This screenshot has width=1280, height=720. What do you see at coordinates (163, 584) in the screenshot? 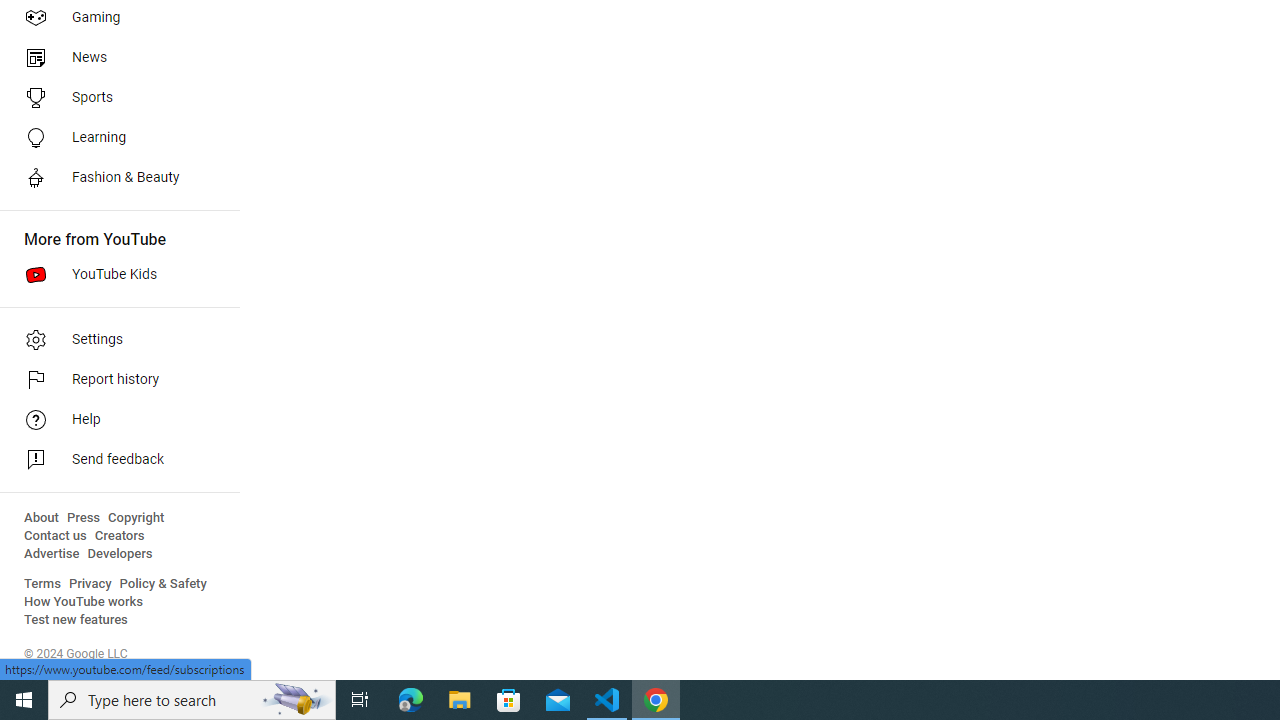
I see `Policy & Safety` at bounding box center [163, 584].